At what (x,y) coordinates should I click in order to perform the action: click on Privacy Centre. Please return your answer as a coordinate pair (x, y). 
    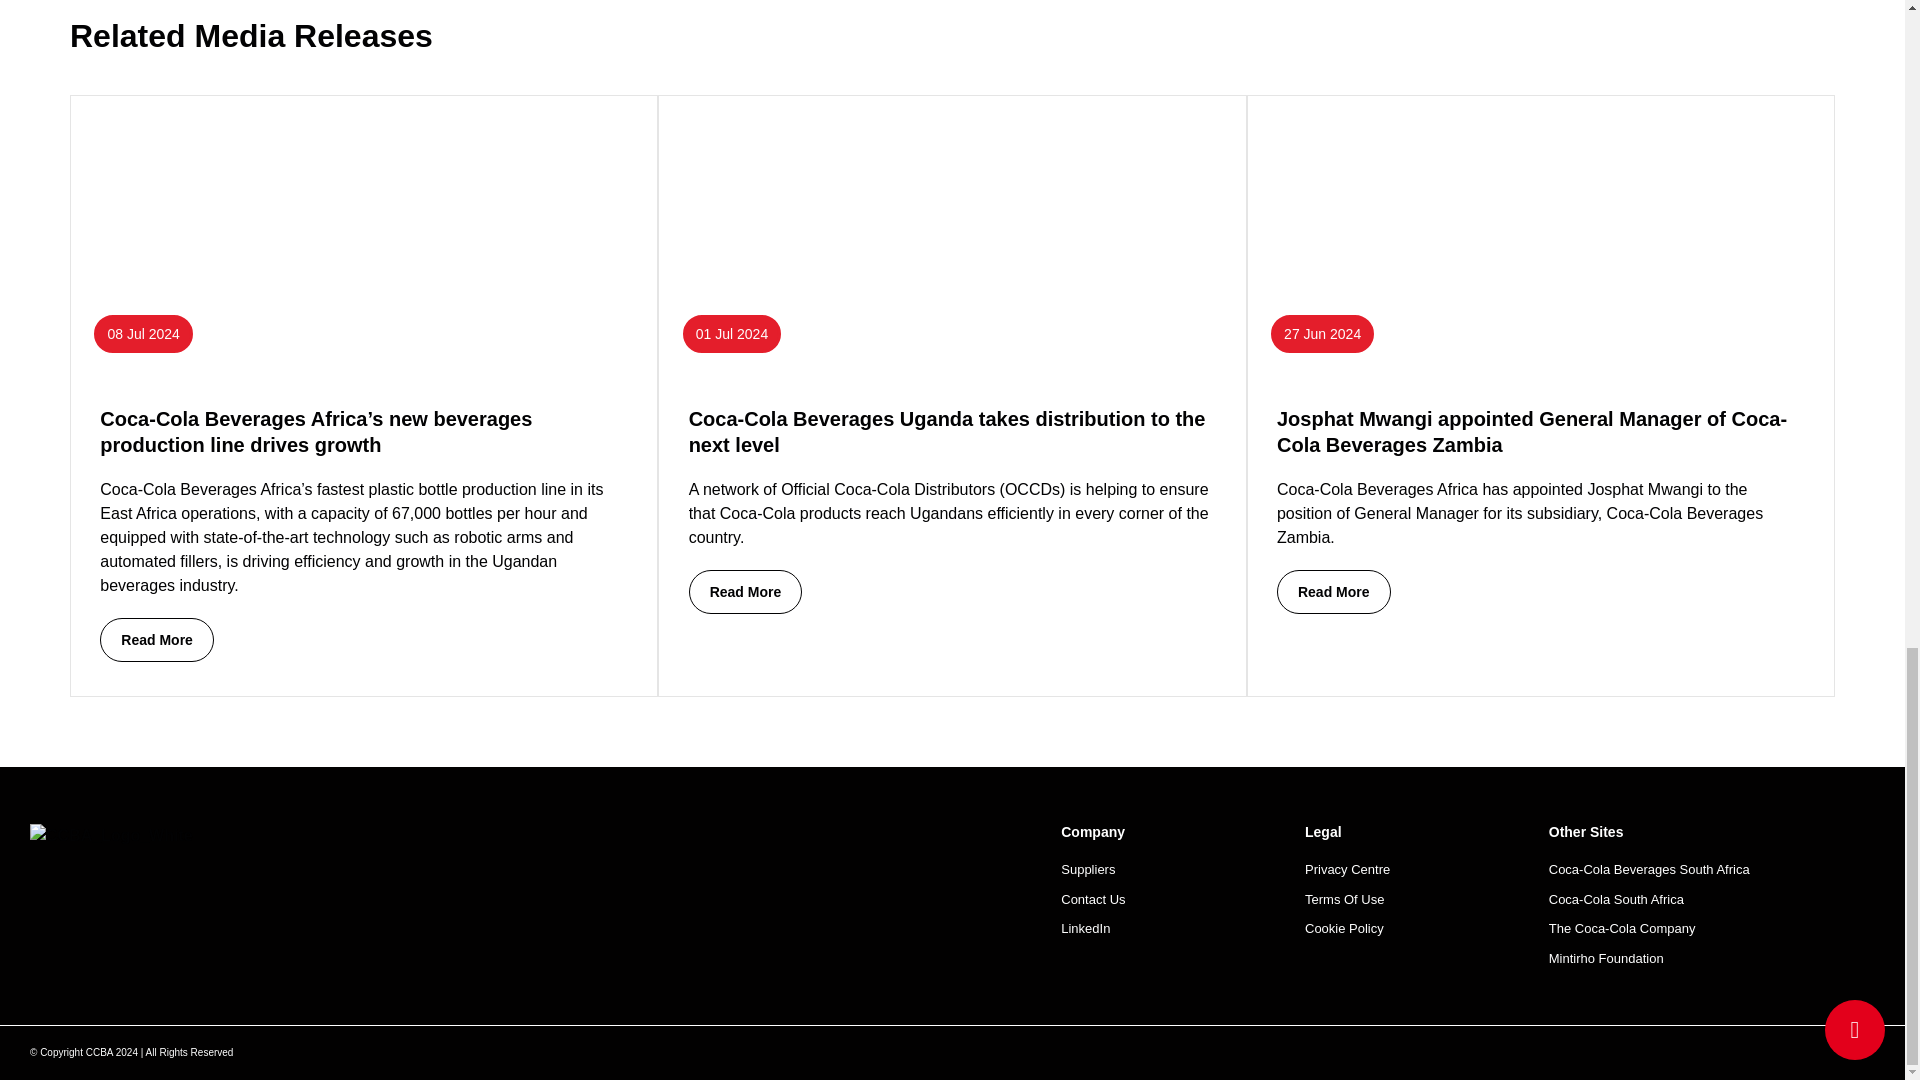
    Looking at the image, I should click on (1427, 870).